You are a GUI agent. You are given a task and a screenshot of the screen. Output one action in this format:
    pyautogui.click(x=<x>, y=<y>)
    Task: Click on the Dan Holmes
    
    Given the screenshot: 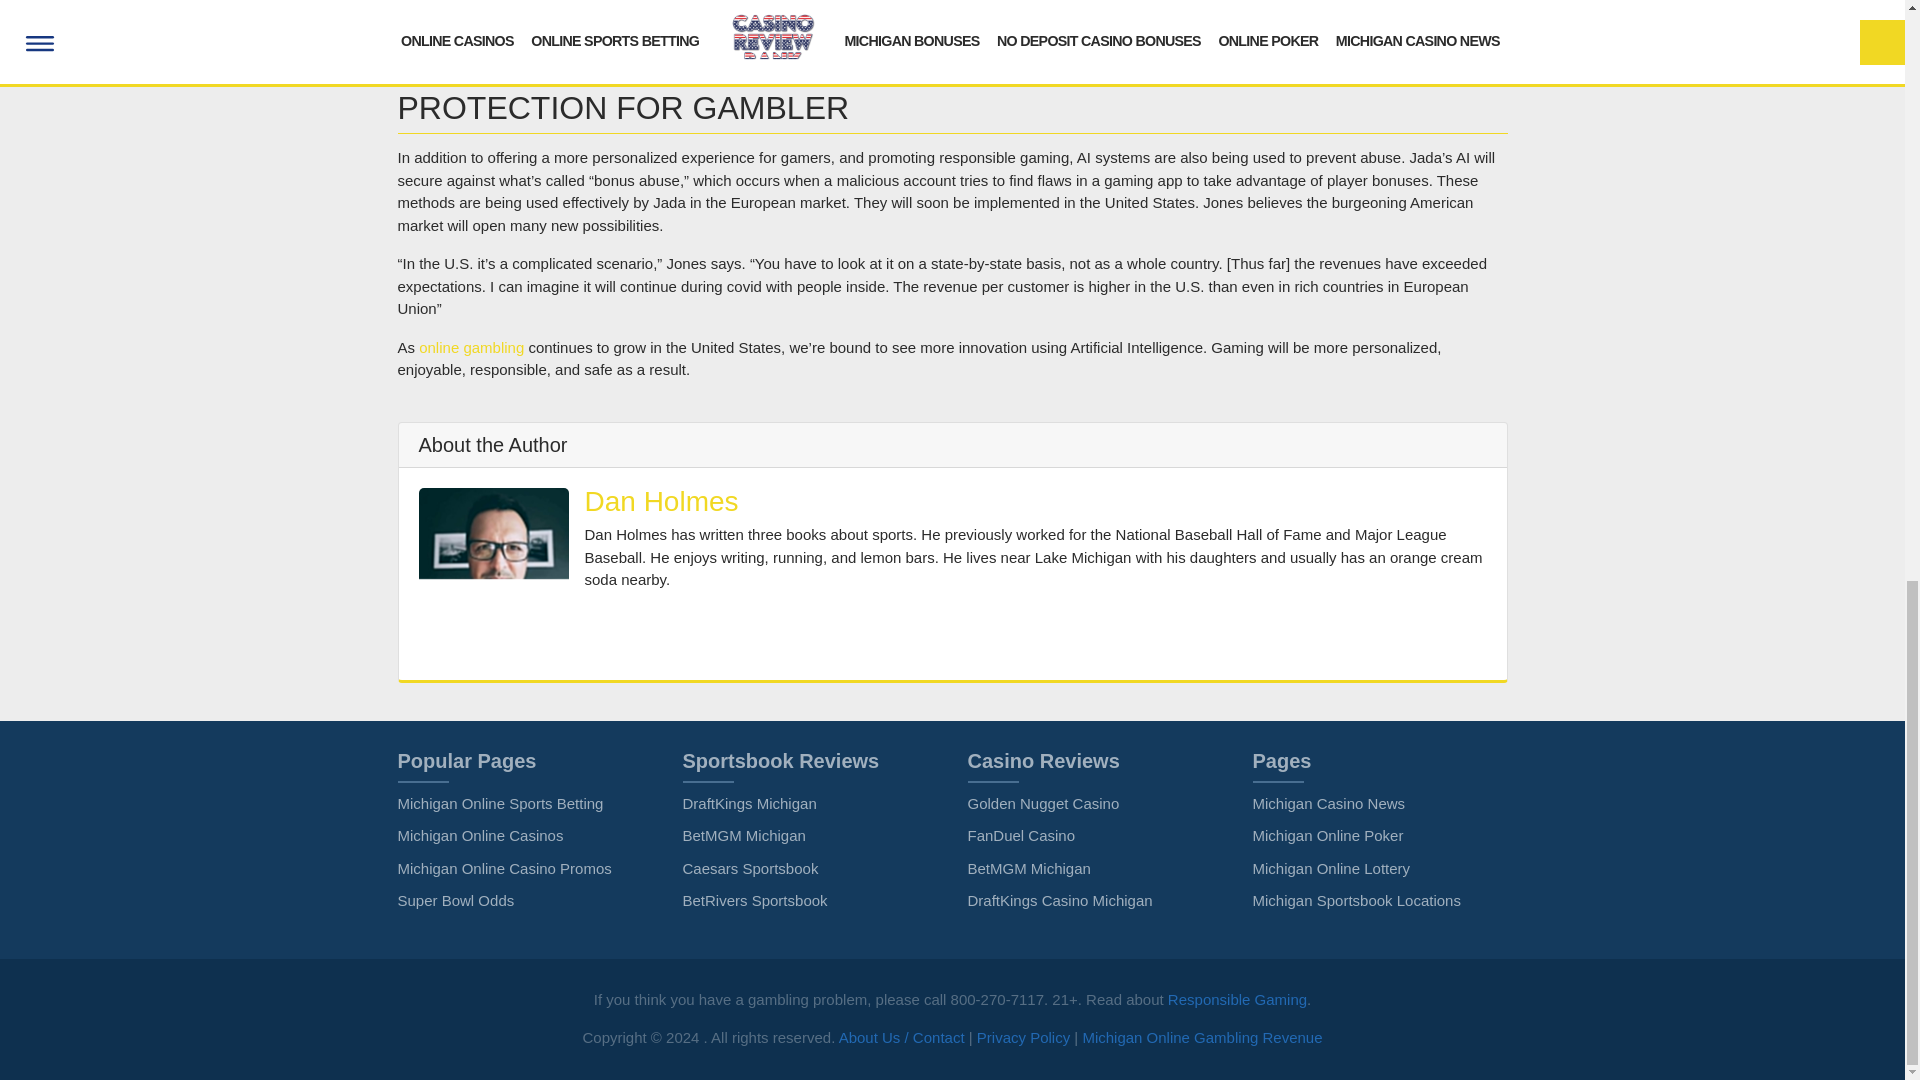 What is the action you would take?
    pyautogui.click(x=660, y=502)
    